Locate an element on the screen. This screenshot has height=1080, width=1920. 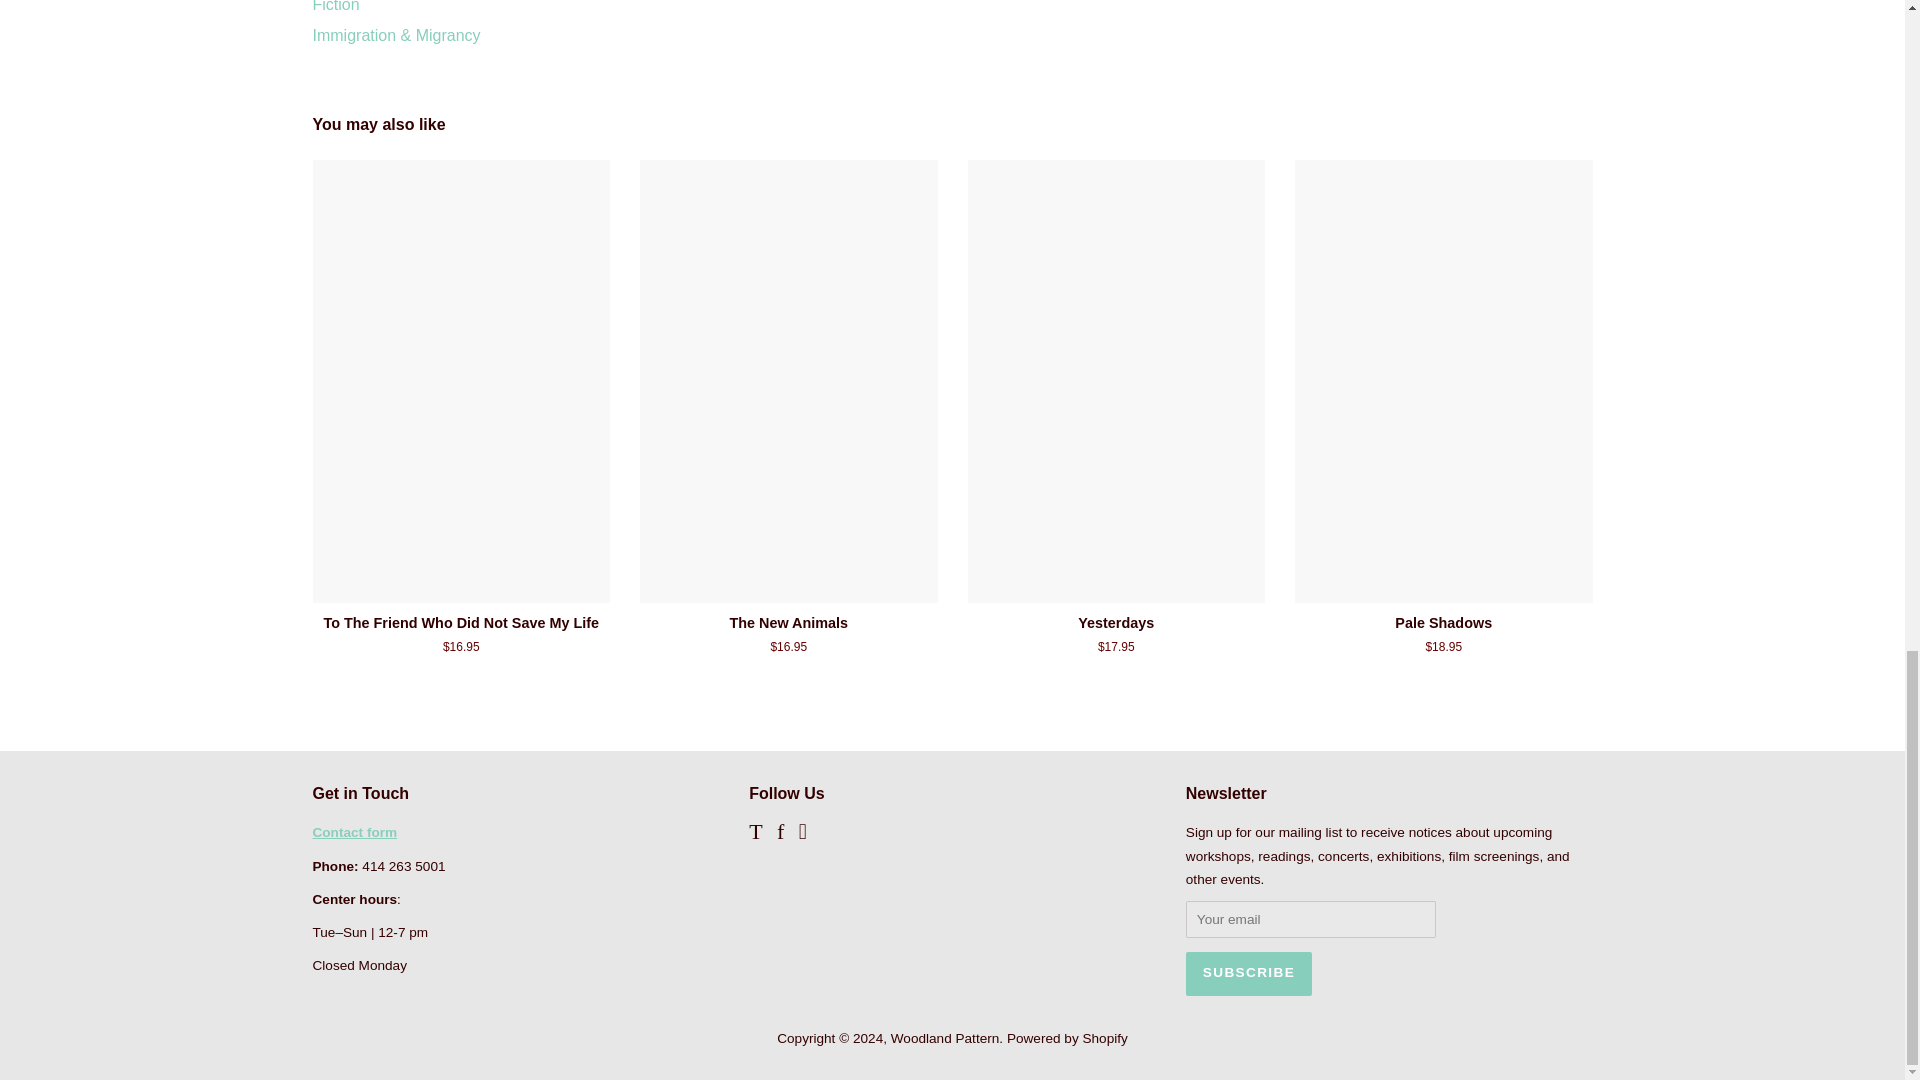
Woodland Pattern is located at coordinates (945, 1038).